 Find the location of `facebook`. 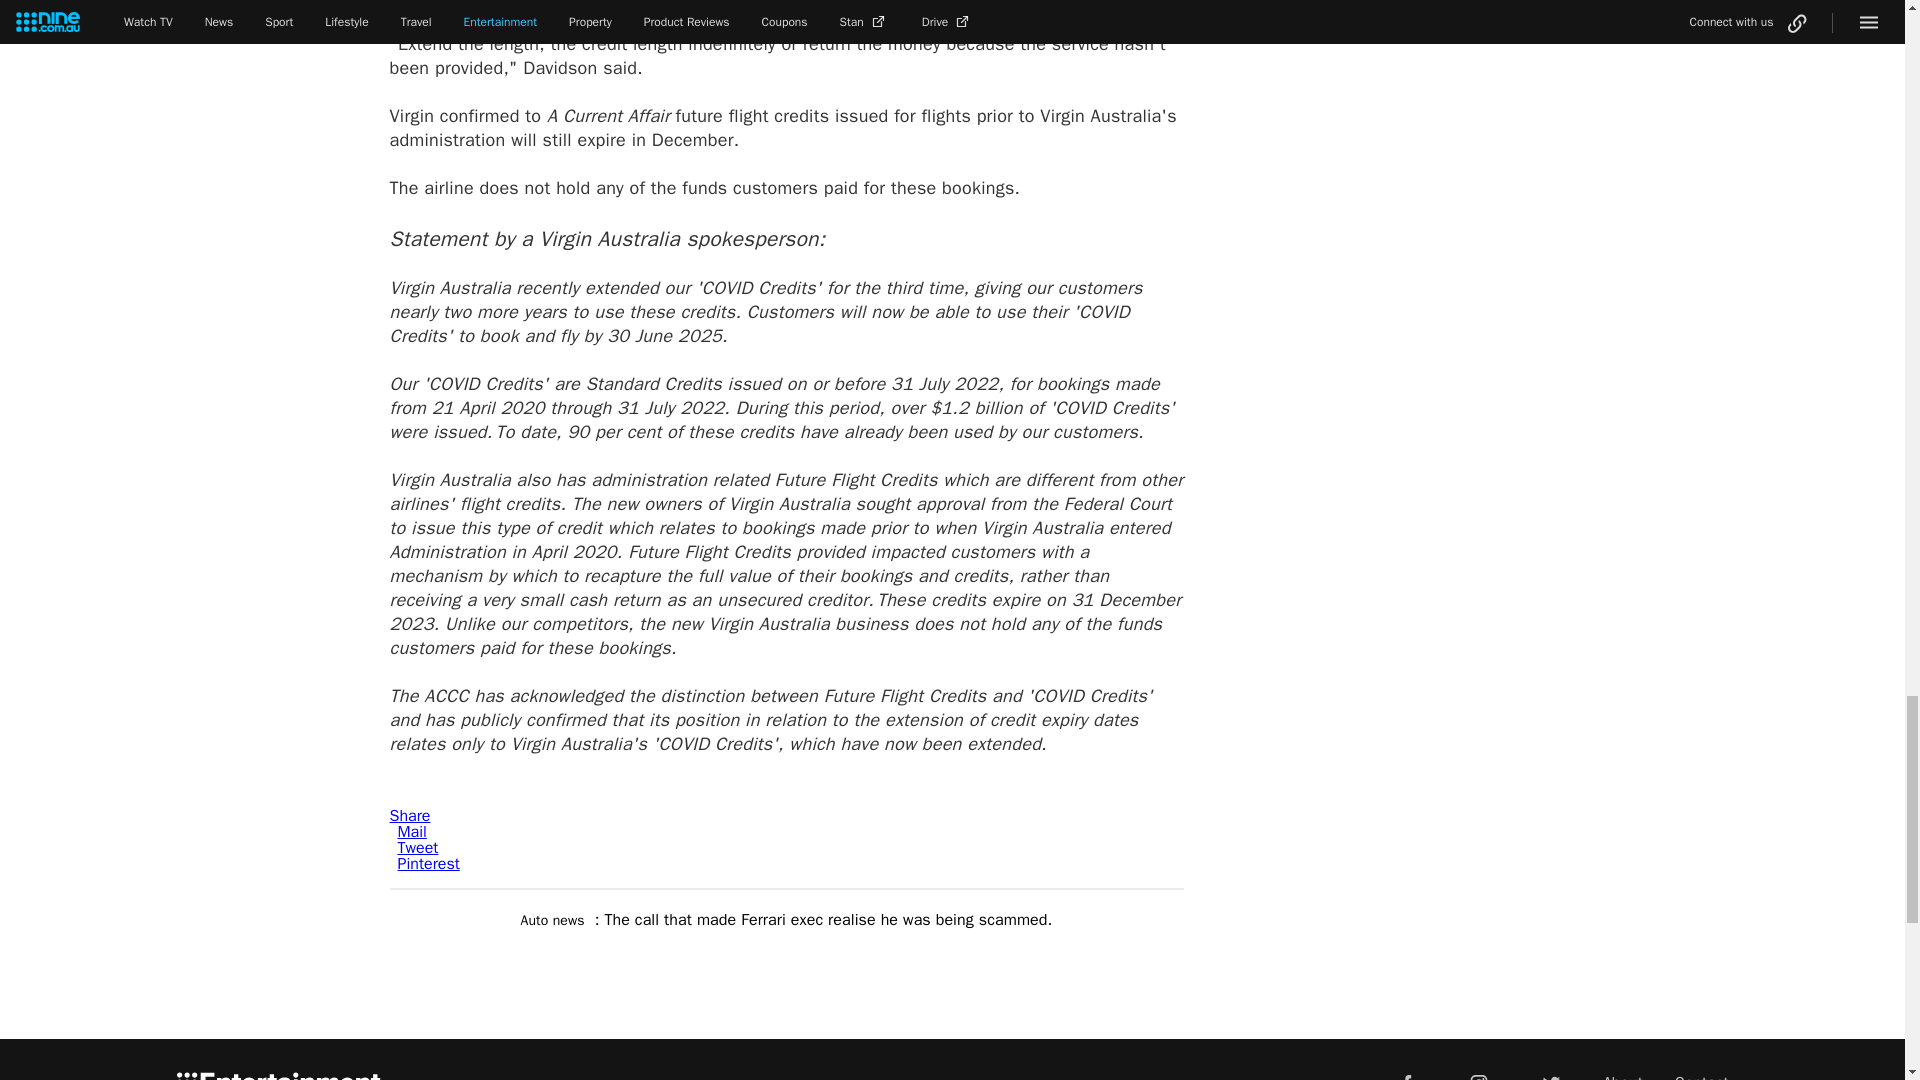

facebook is located at coordinates (1406, 1070).